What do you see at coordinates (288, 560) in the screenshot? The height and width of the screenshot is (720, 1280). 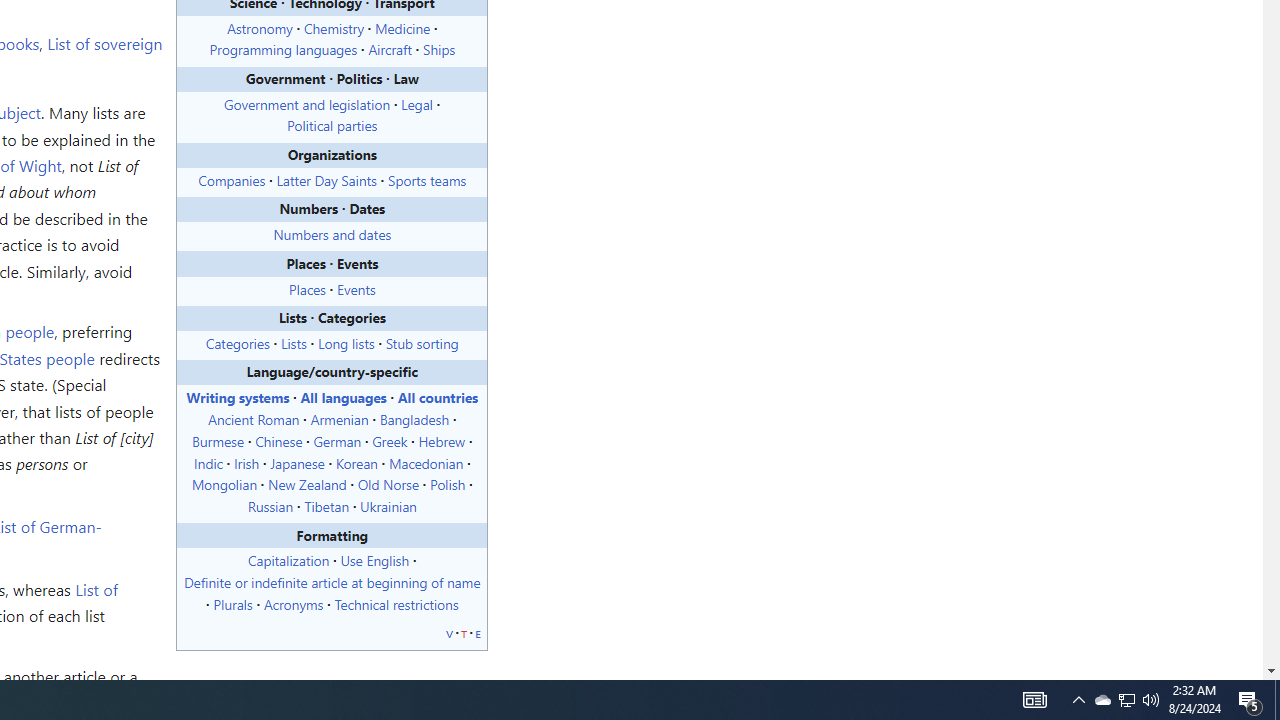 I see `Capitalization` at bounding box center [288, 560].